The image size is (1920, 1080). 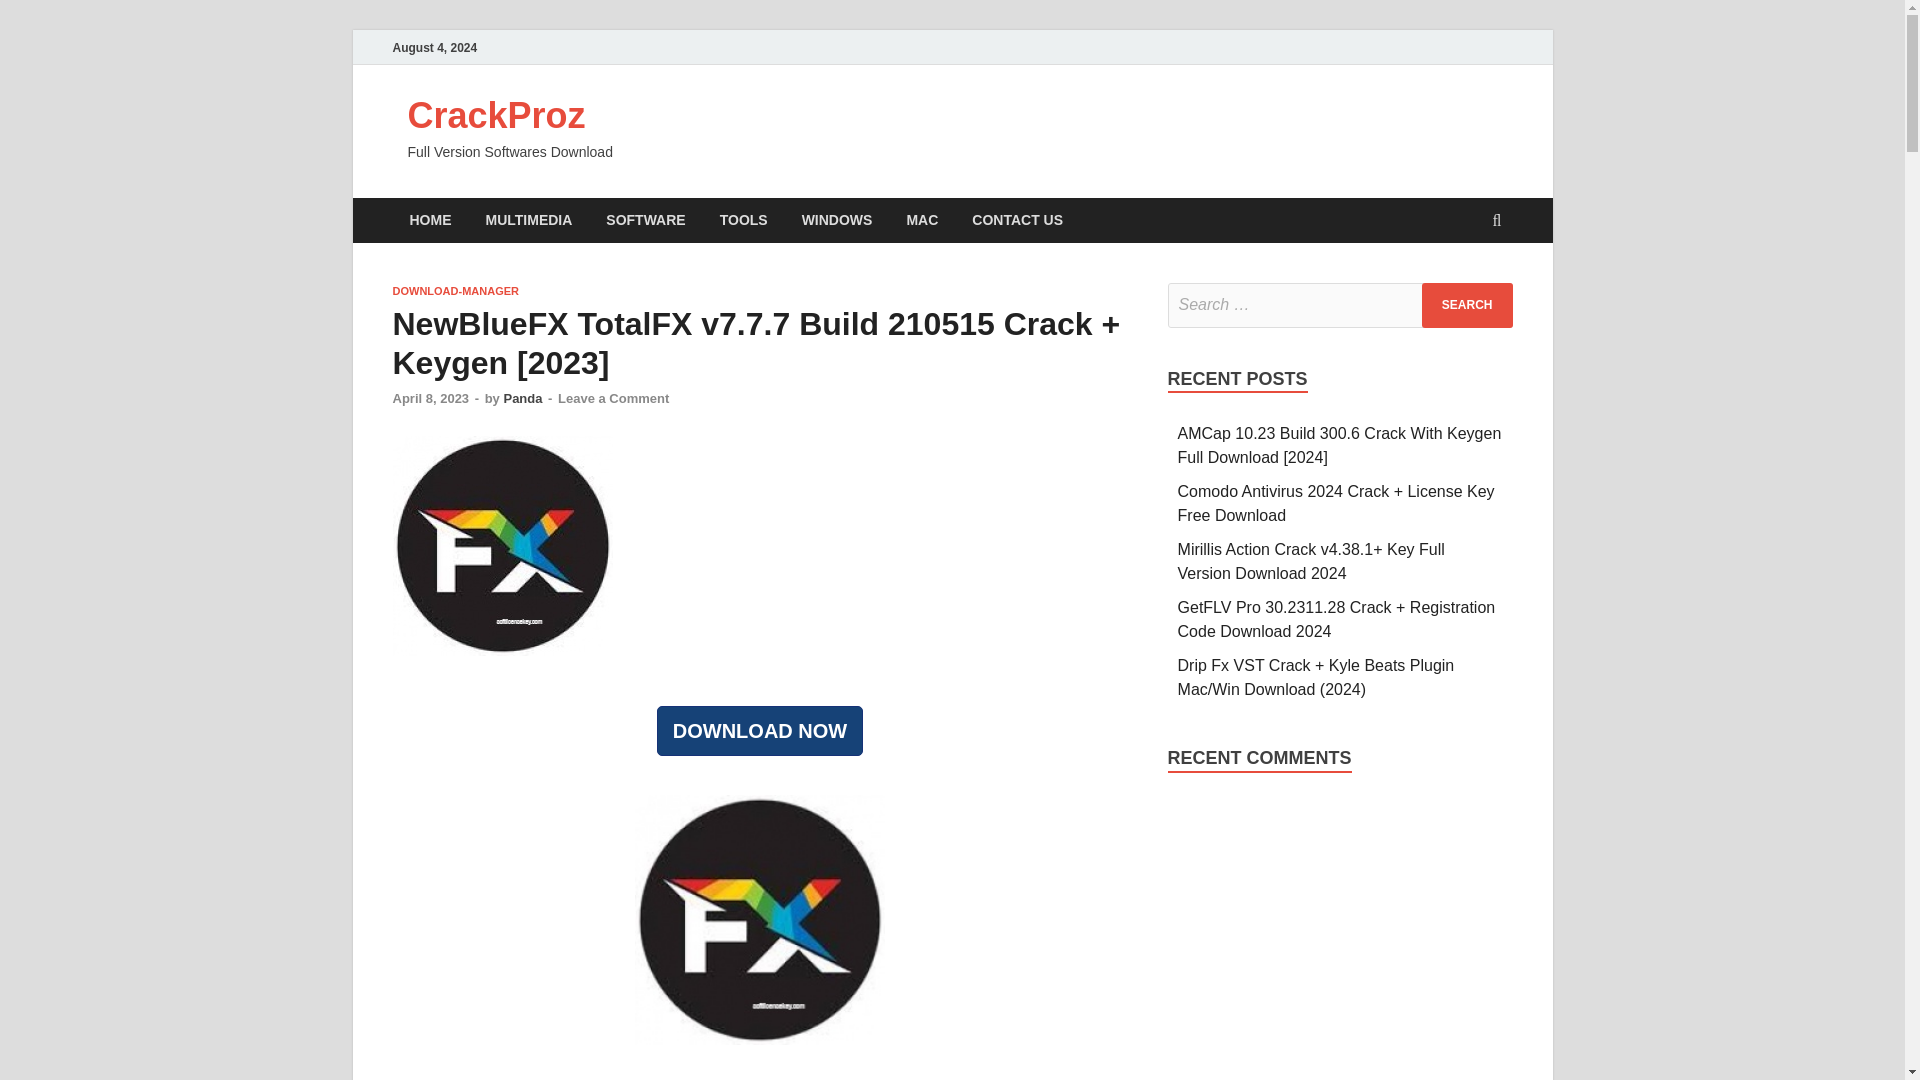 I want to click on CrackProz, so click(x=496, y=116).